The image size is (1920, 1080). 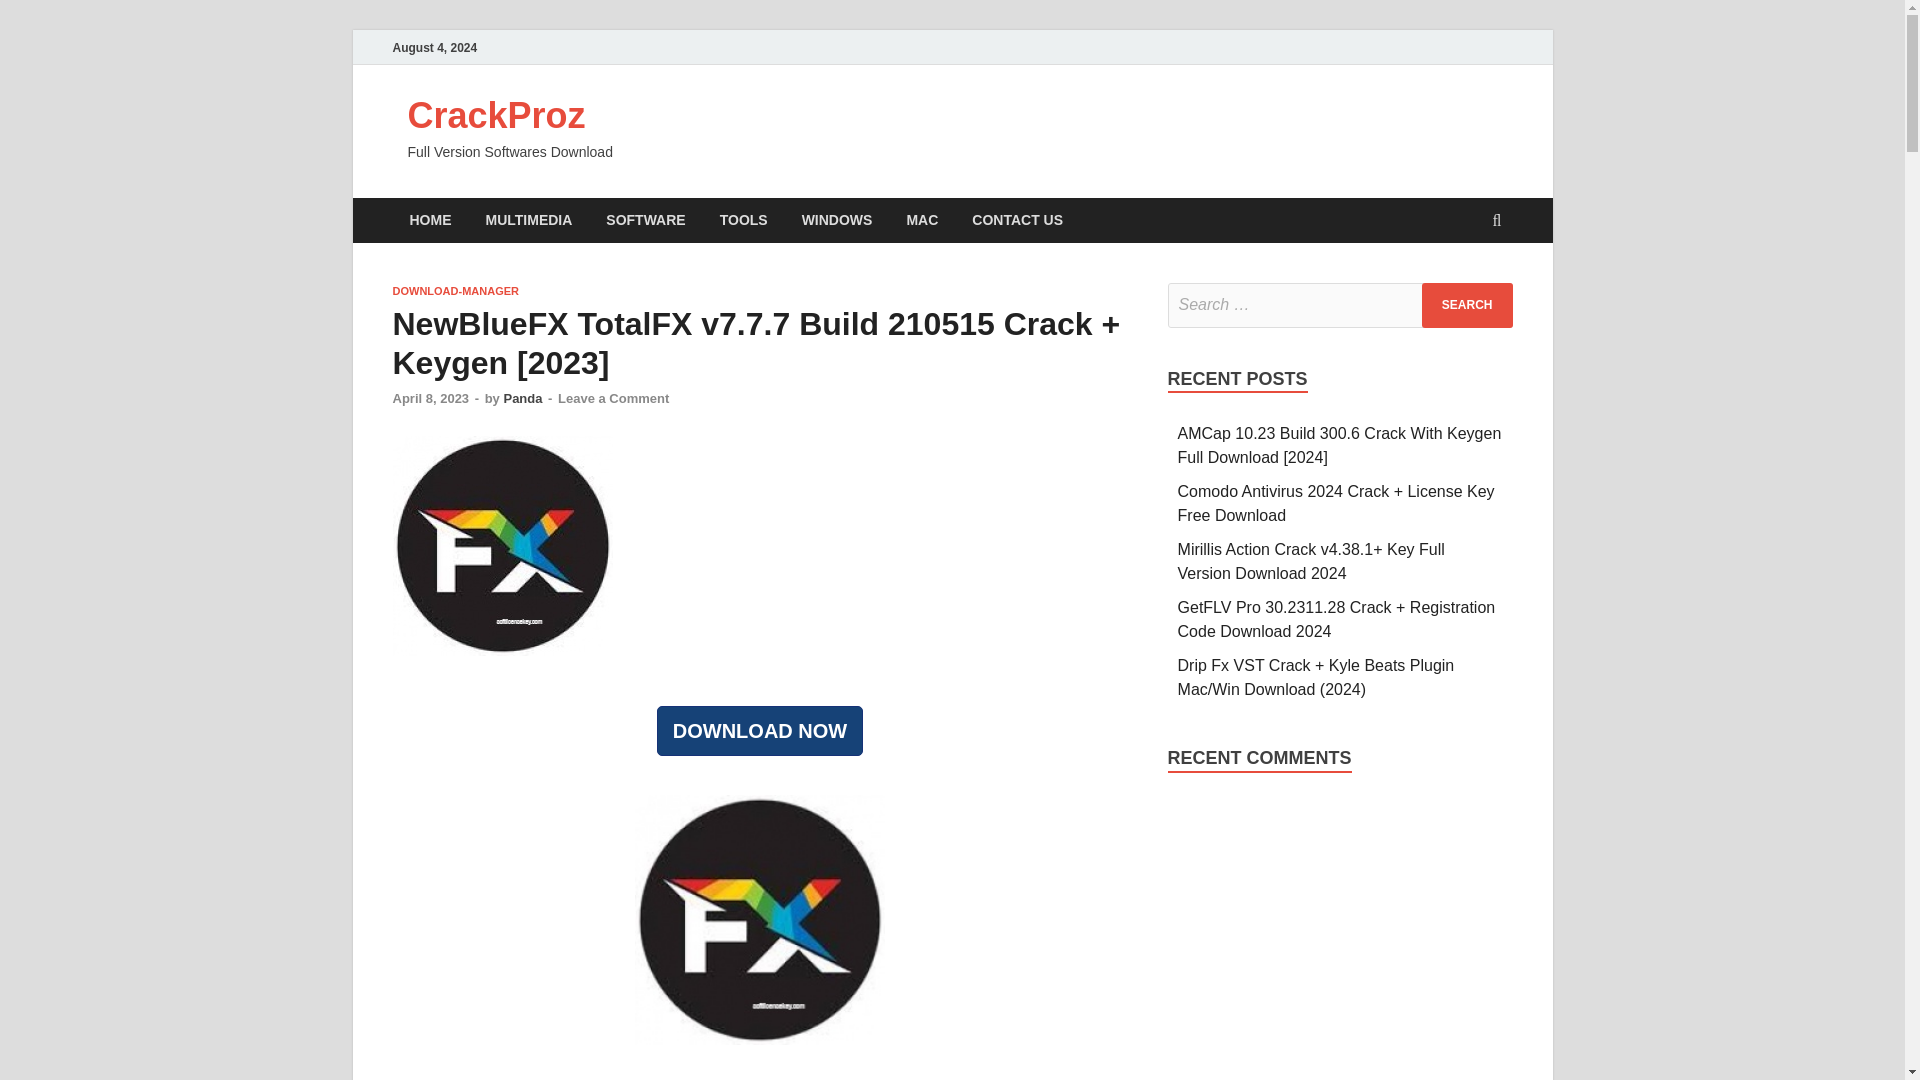 I want to click on CrackProz, so click(x=496, y=116).